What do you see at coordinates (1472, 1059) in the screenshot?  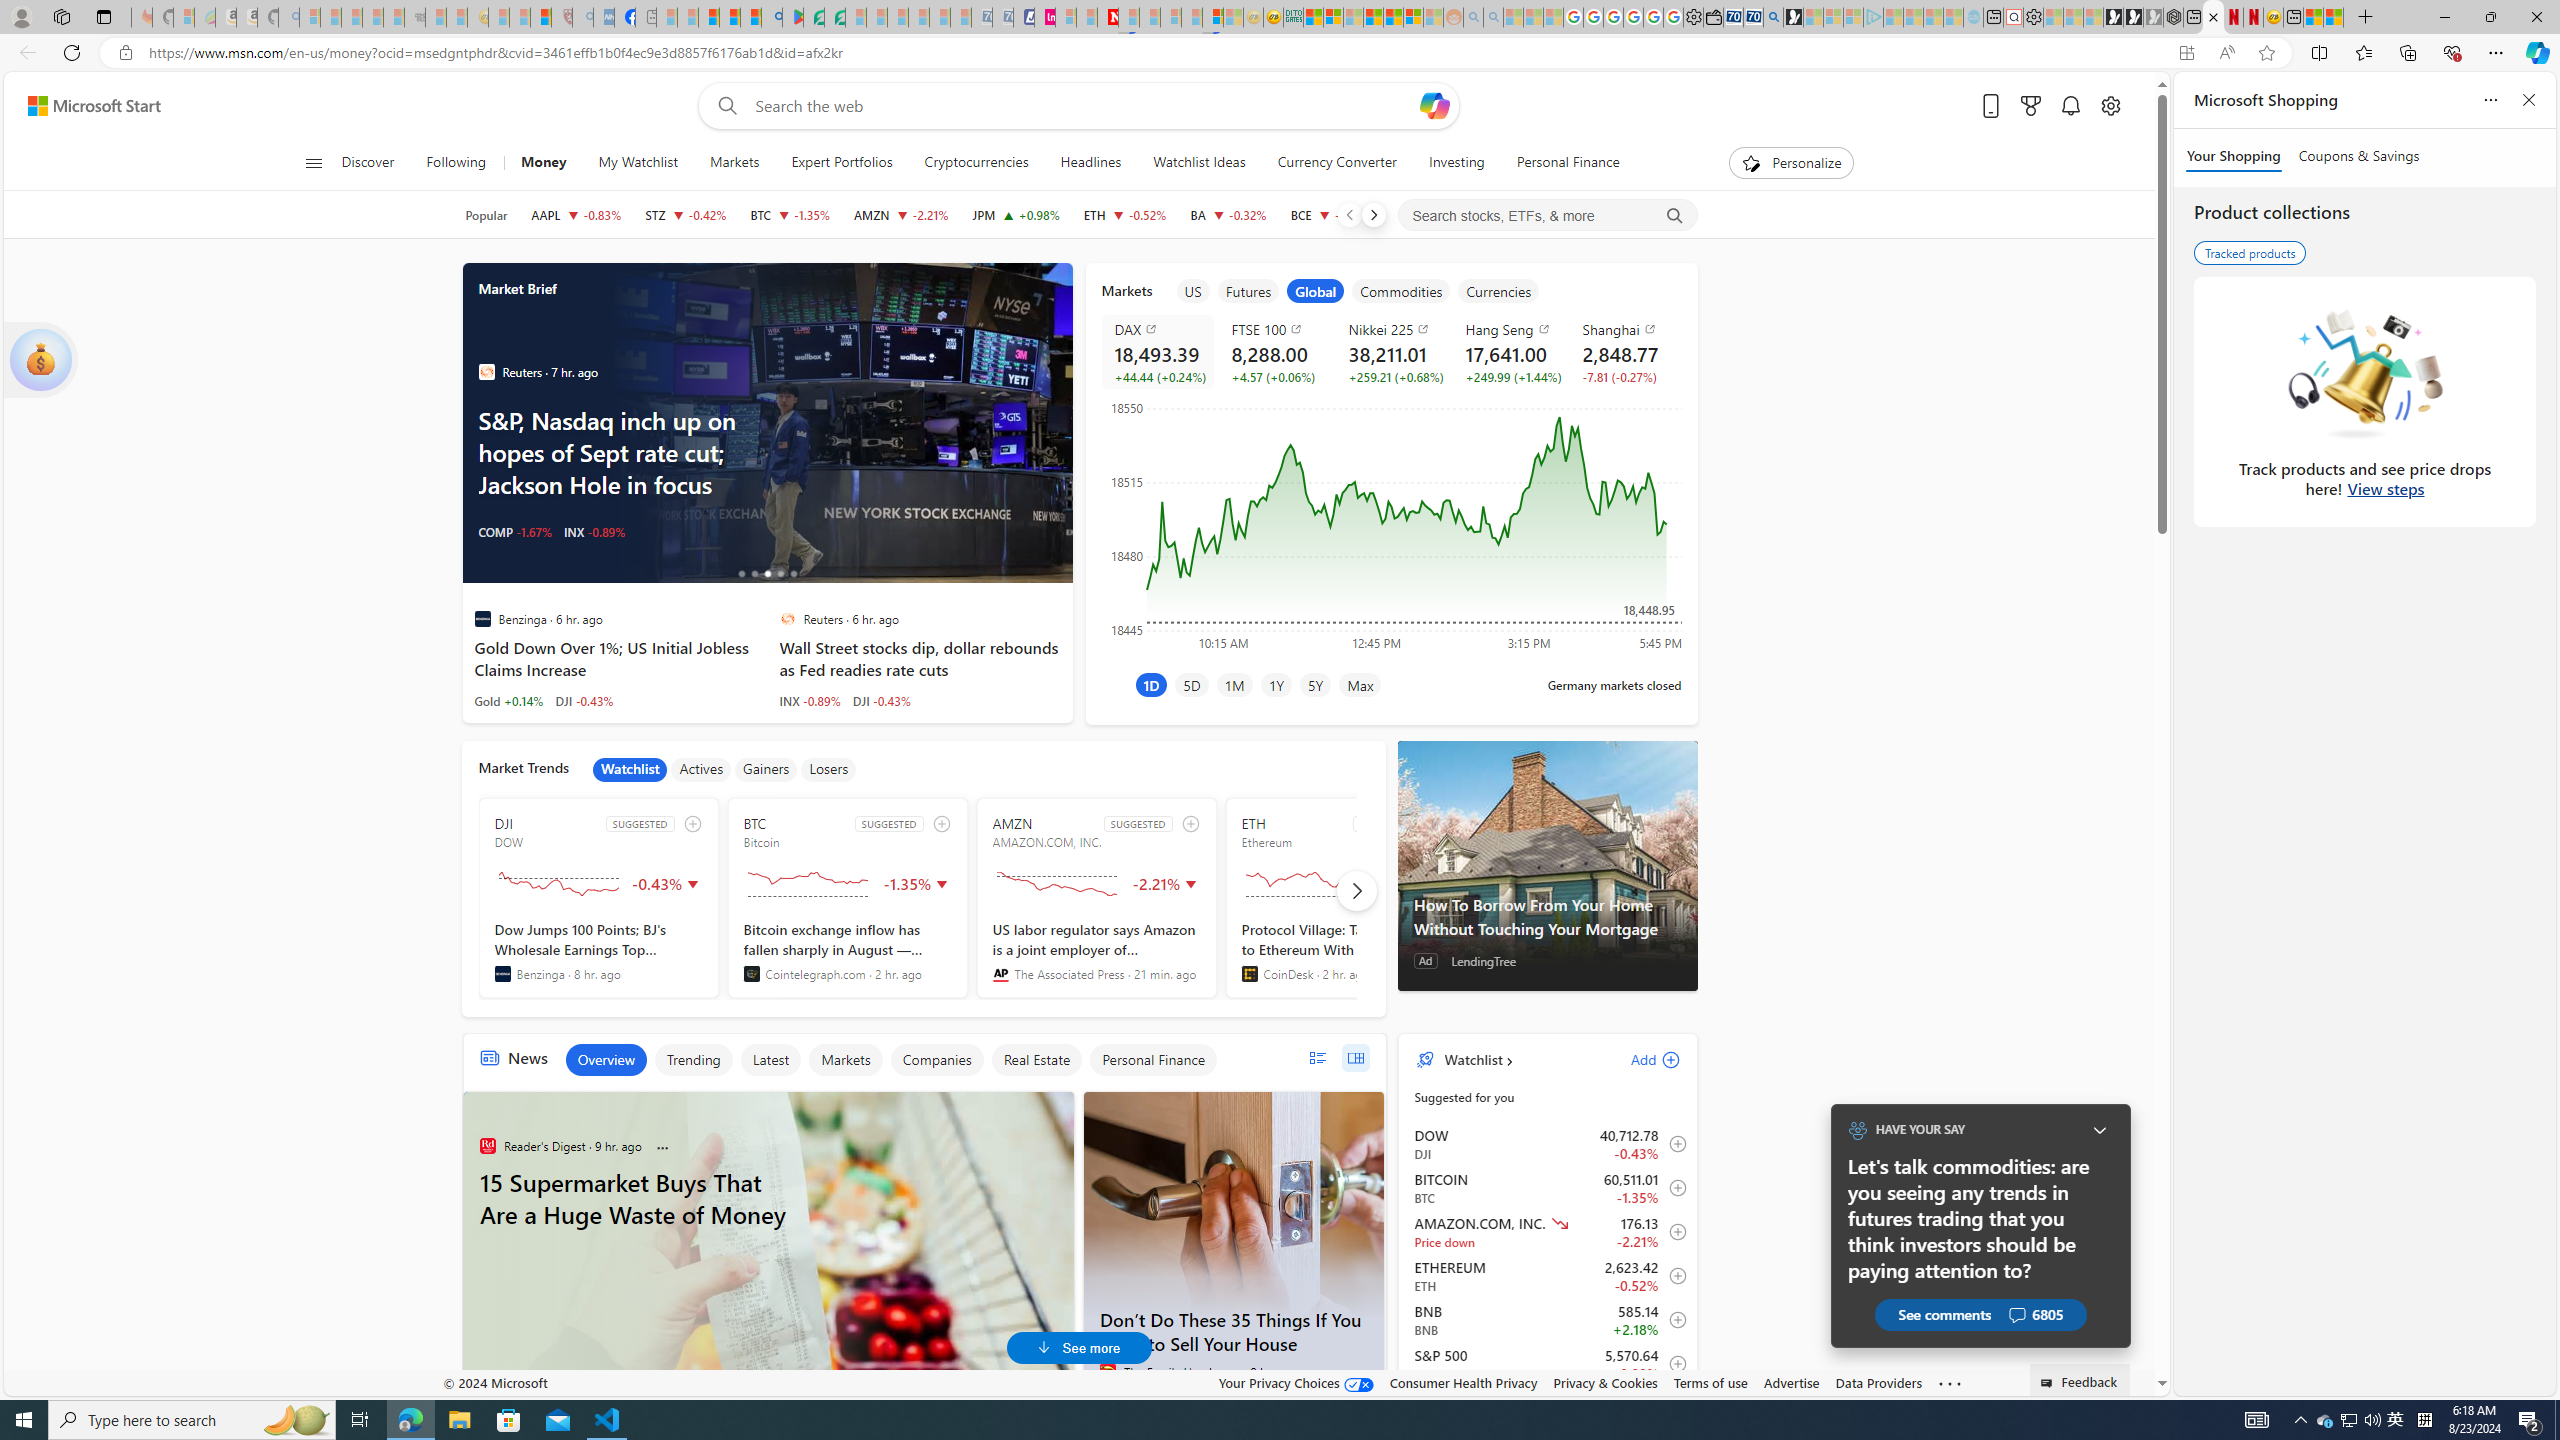 I see `Watchlist` at bounding box center [1472, 1059].